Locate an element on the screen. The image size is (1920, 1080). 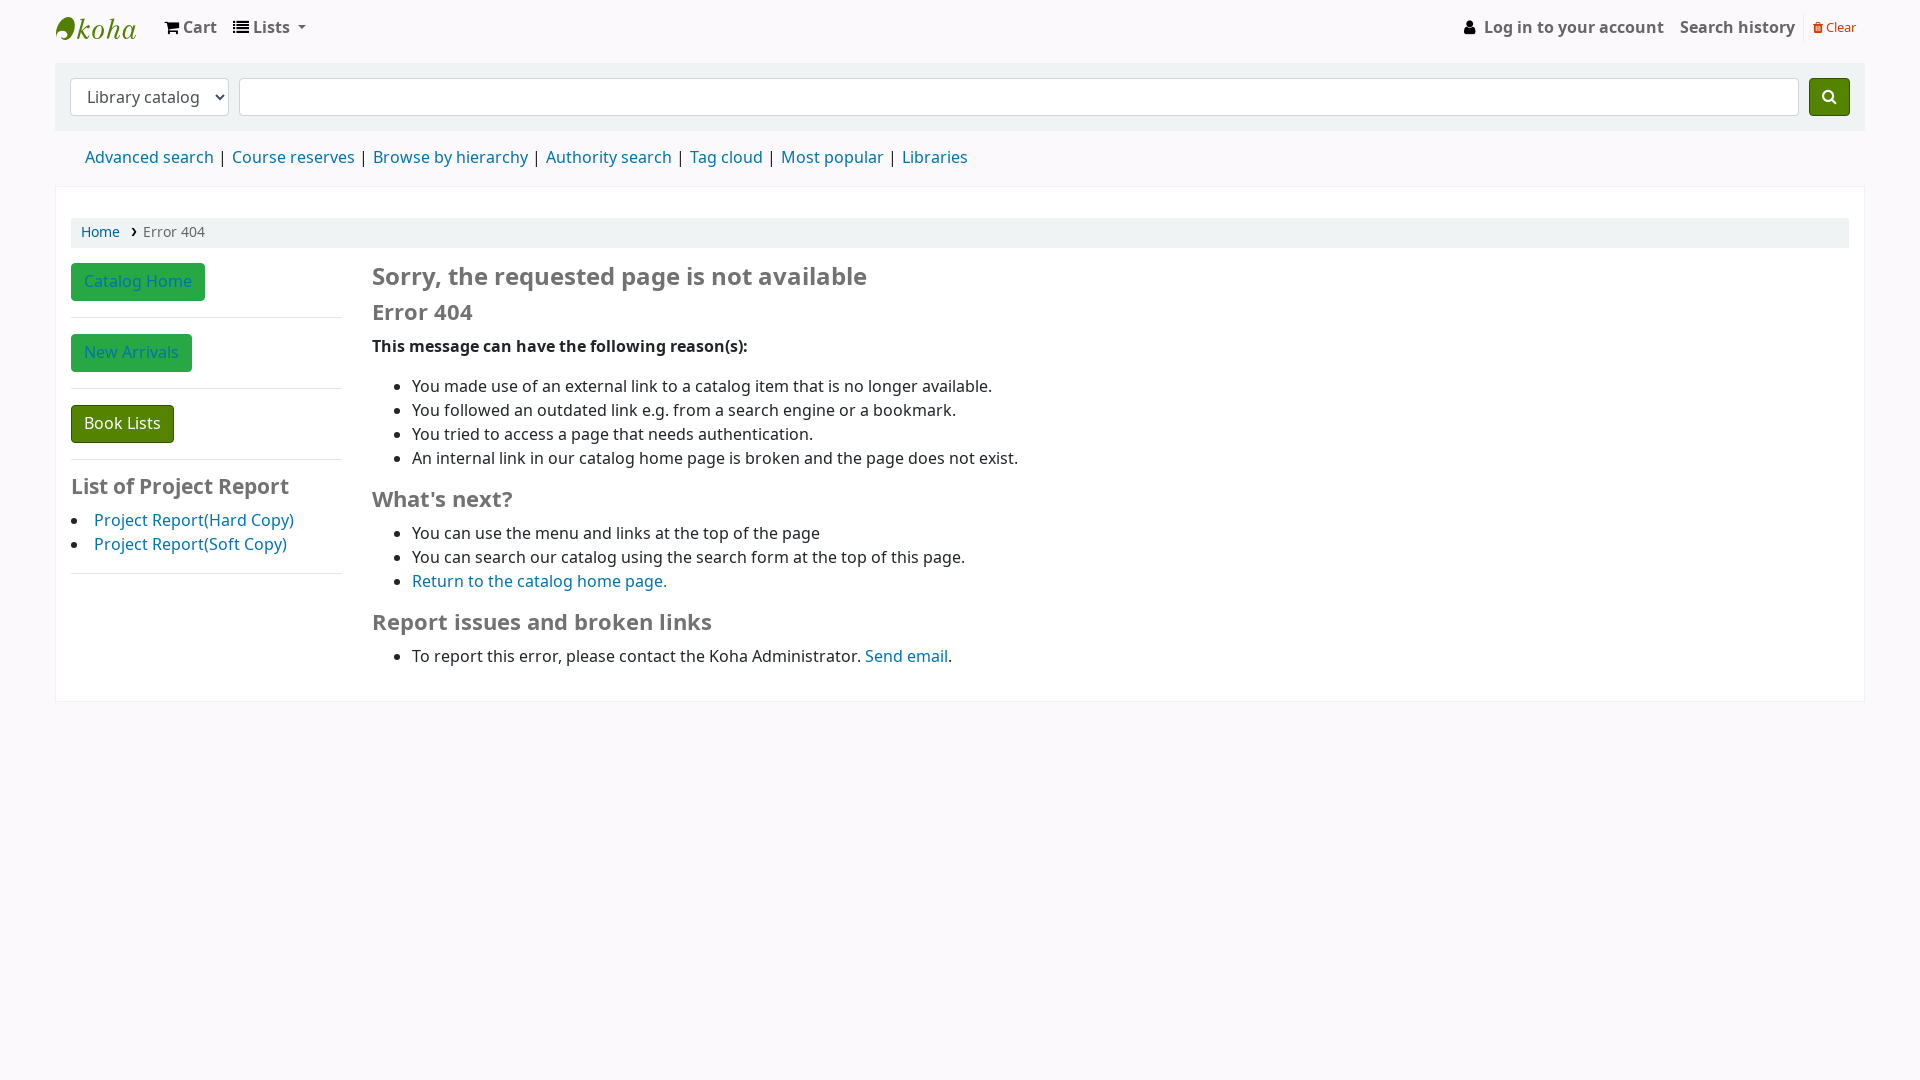
Browse by hierarchy is located at coordinates (450, 158).